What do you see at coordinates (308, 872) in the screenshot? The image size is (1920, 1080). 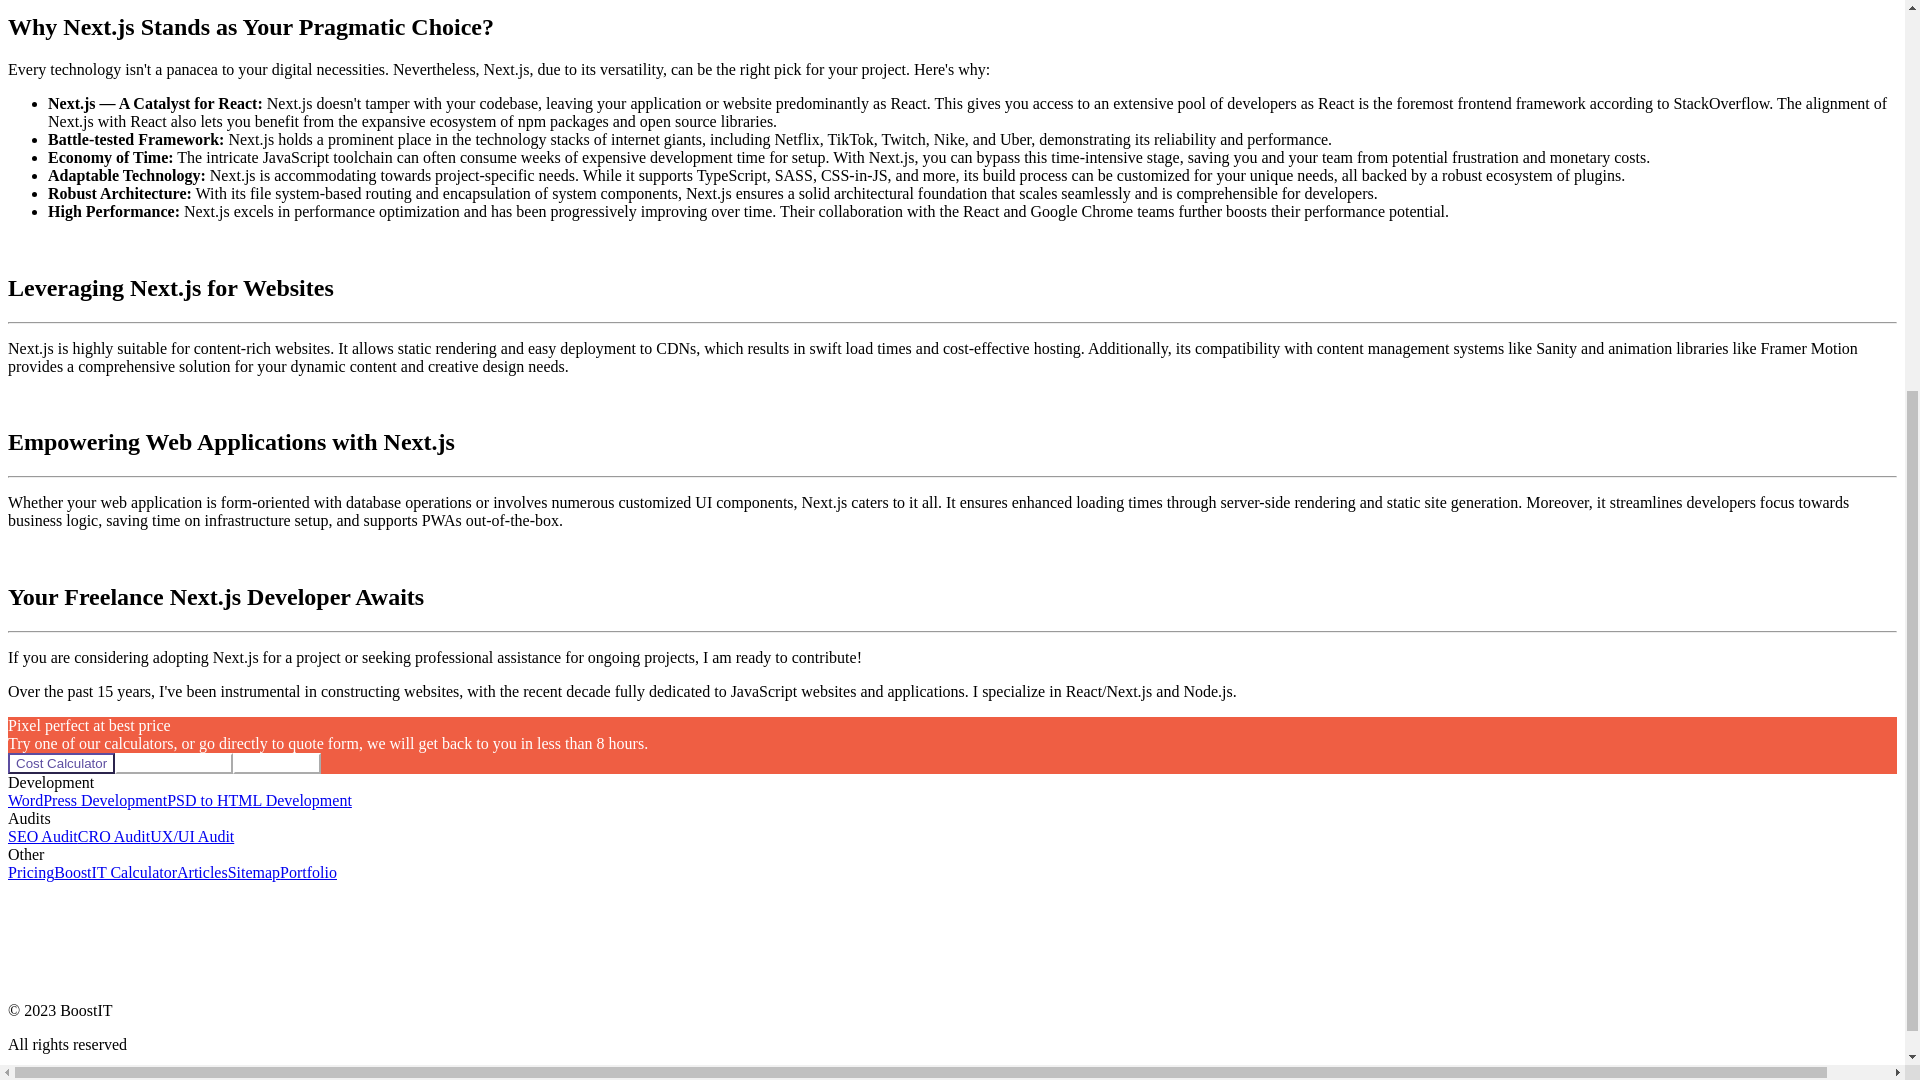 I see `Portfolio` at bounding box center [308, 872].